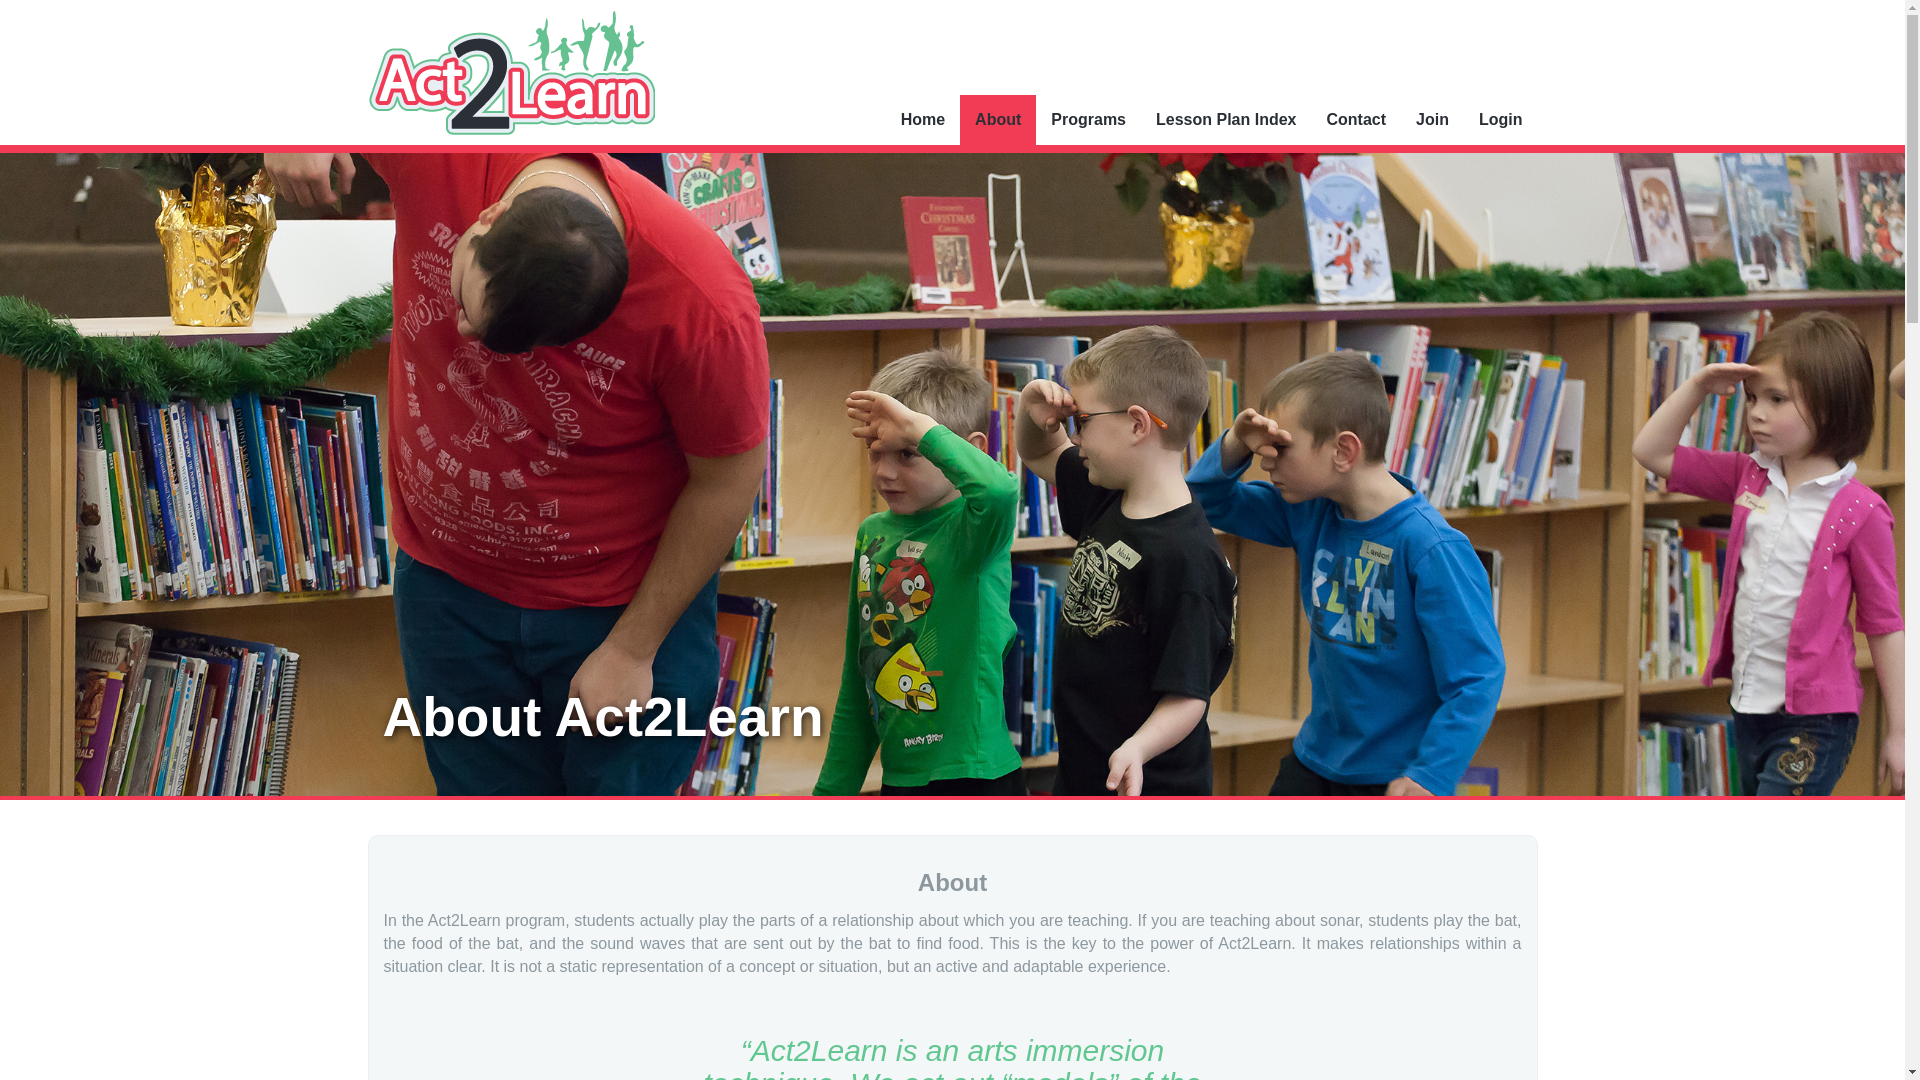 Image resolution: width=1920 pixels, height=1080 pixels. What do you see at coordinates (1356, 120) in the screenshot?
I see `Contact` at bounding box center [1356, 120].